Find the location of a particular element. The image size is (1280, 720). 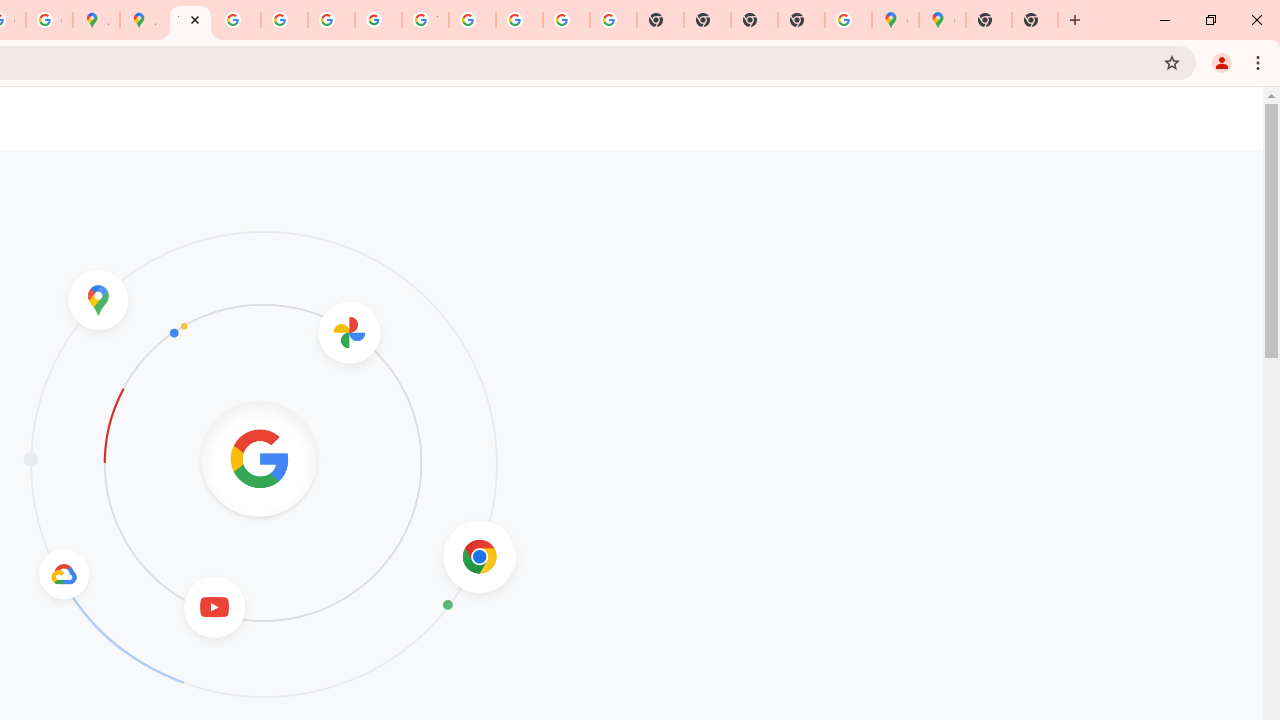

Browse Chrome as a guest - Computer - Google Chrome Help is located at coordinates (472, 20).